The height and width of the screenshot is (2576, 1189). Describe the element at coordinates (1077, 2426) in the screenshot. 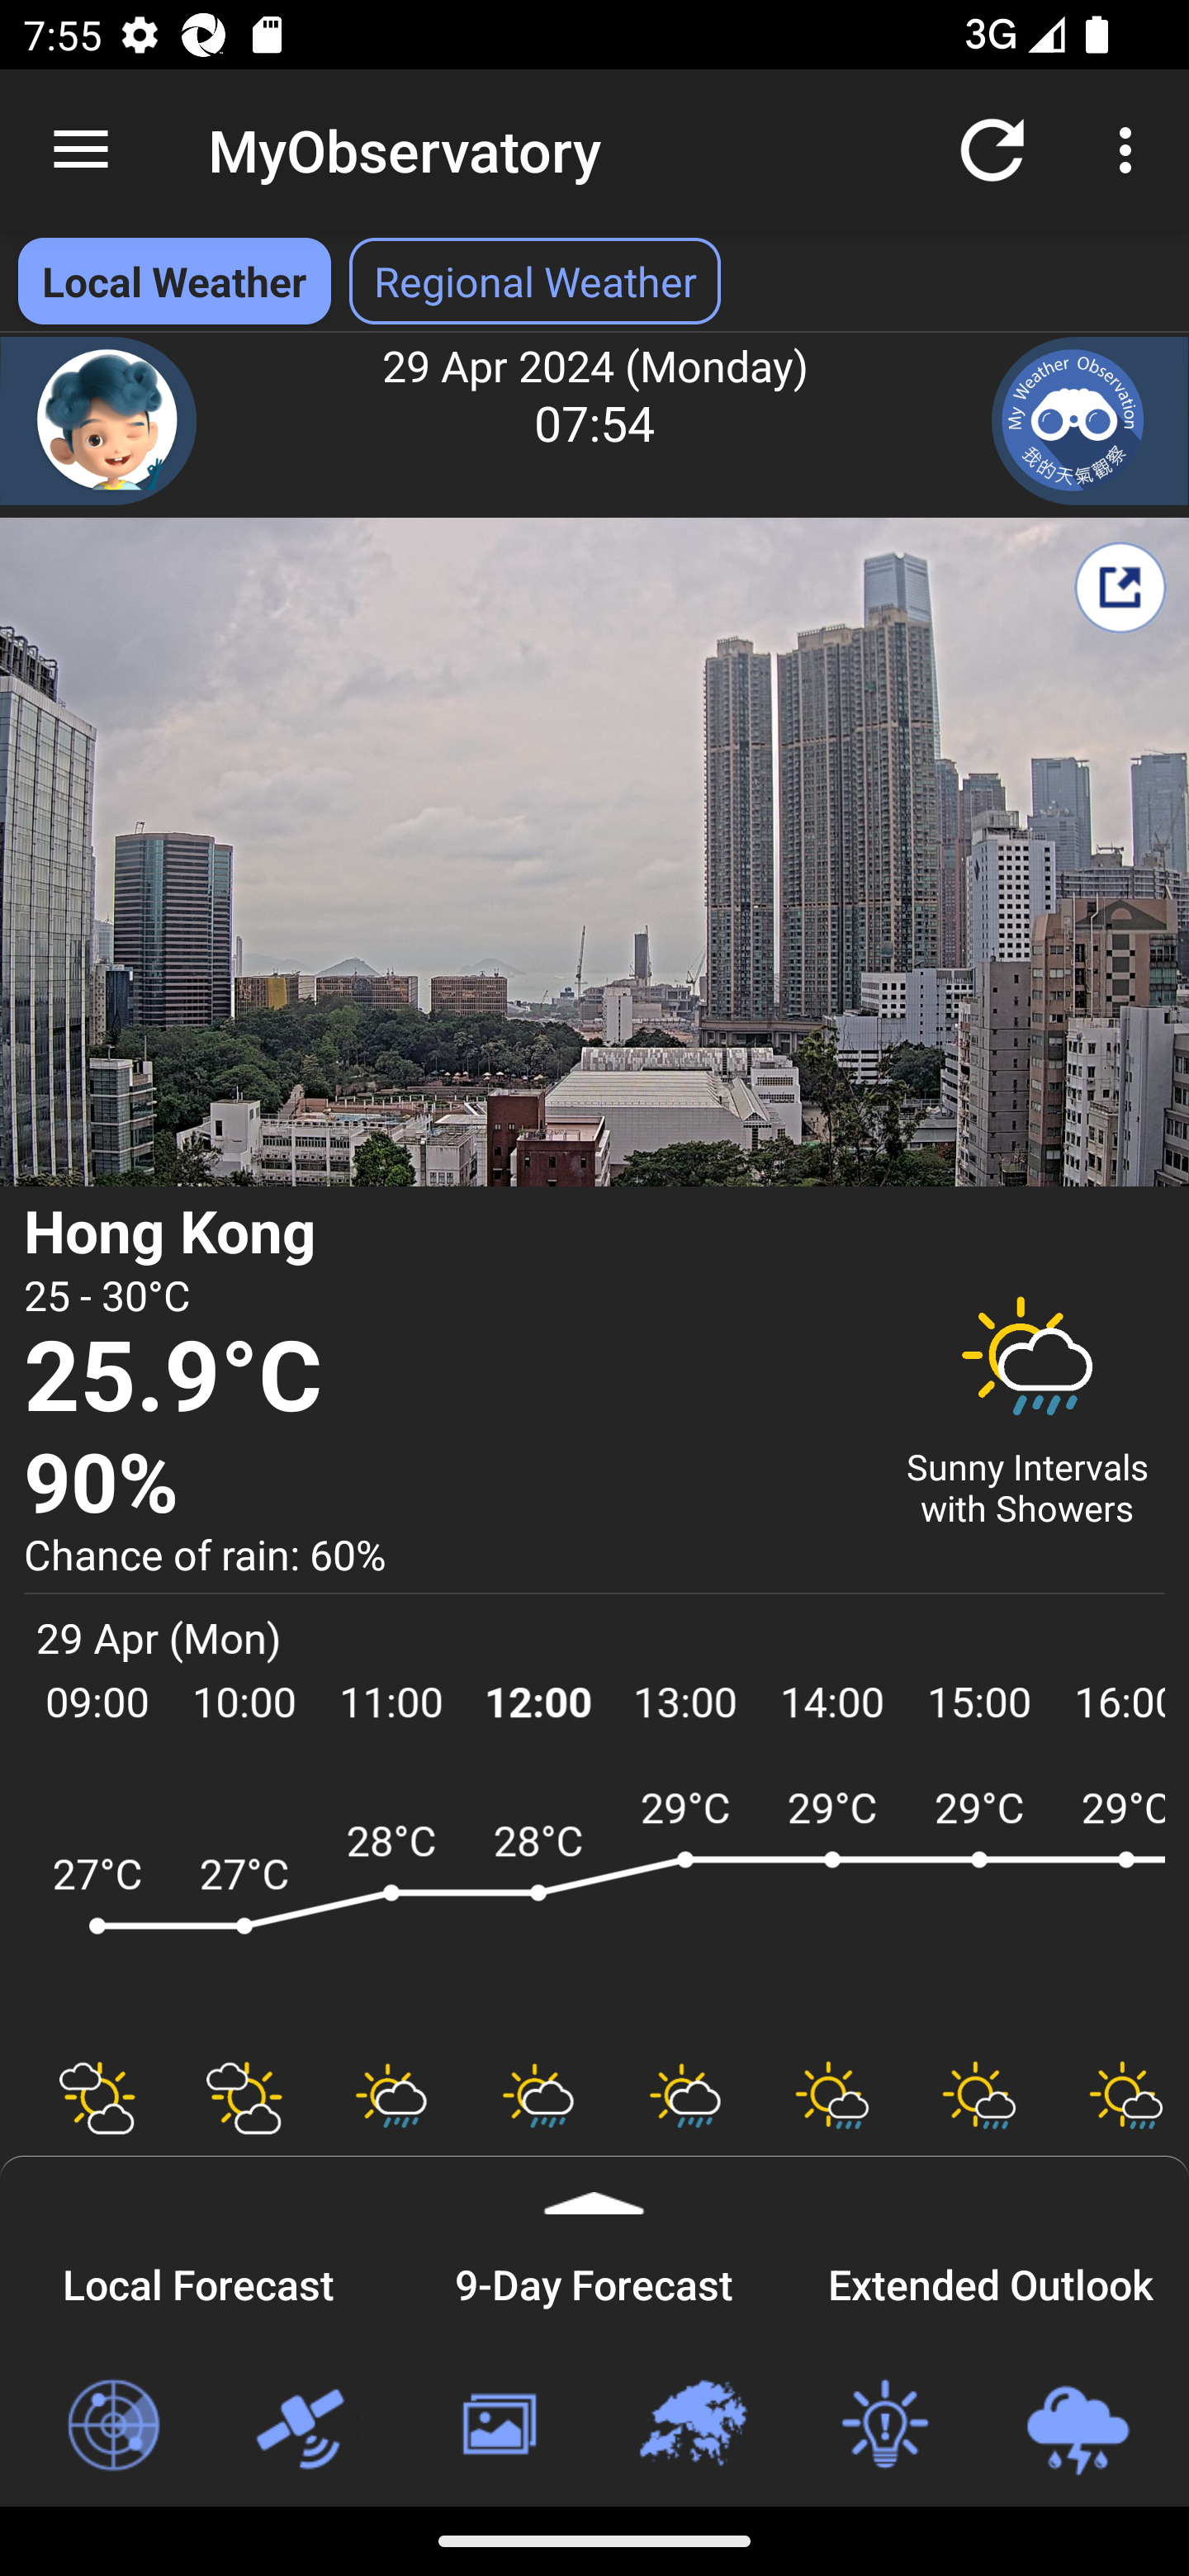

I see `Loc-based Rain & Lightning Forecast` at that location.